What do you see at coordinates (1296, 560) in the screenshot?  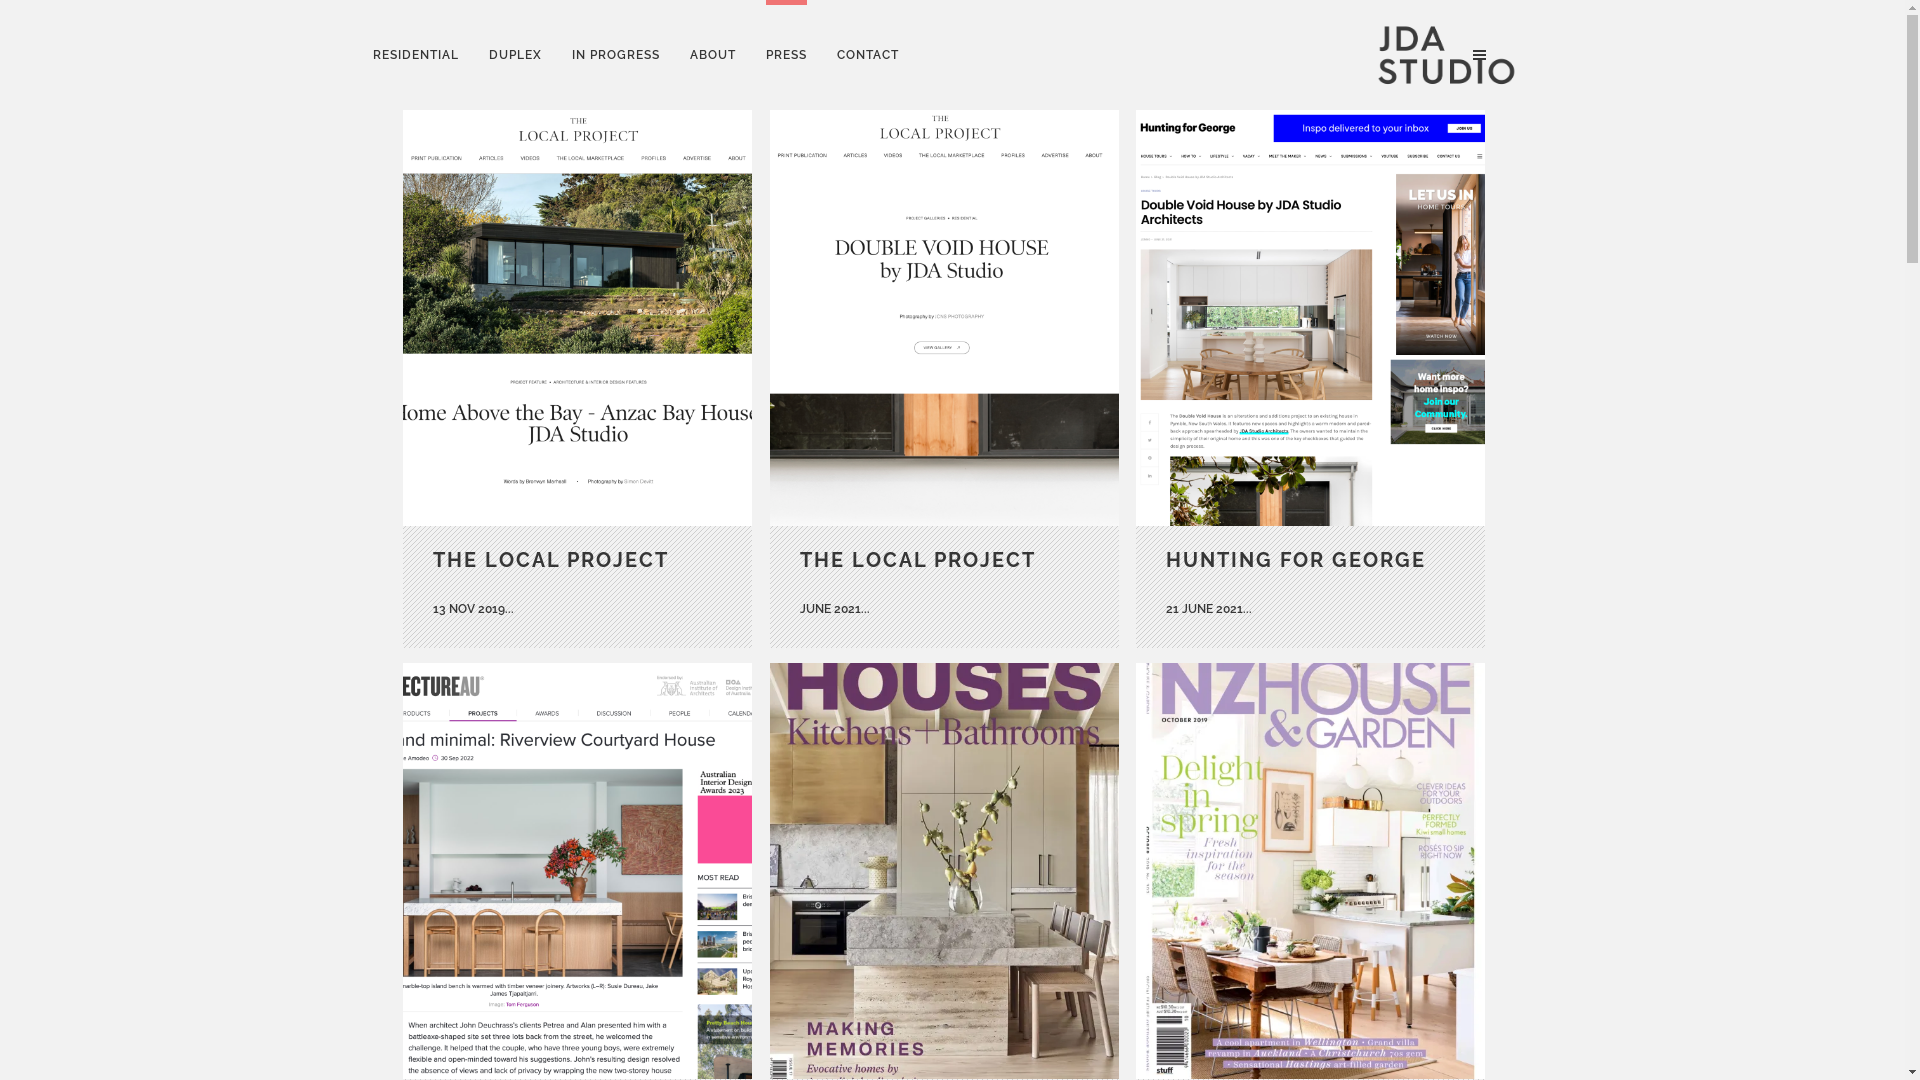 I see `HUNTING FOR GEORGE` at bounding box center [1296, 560].